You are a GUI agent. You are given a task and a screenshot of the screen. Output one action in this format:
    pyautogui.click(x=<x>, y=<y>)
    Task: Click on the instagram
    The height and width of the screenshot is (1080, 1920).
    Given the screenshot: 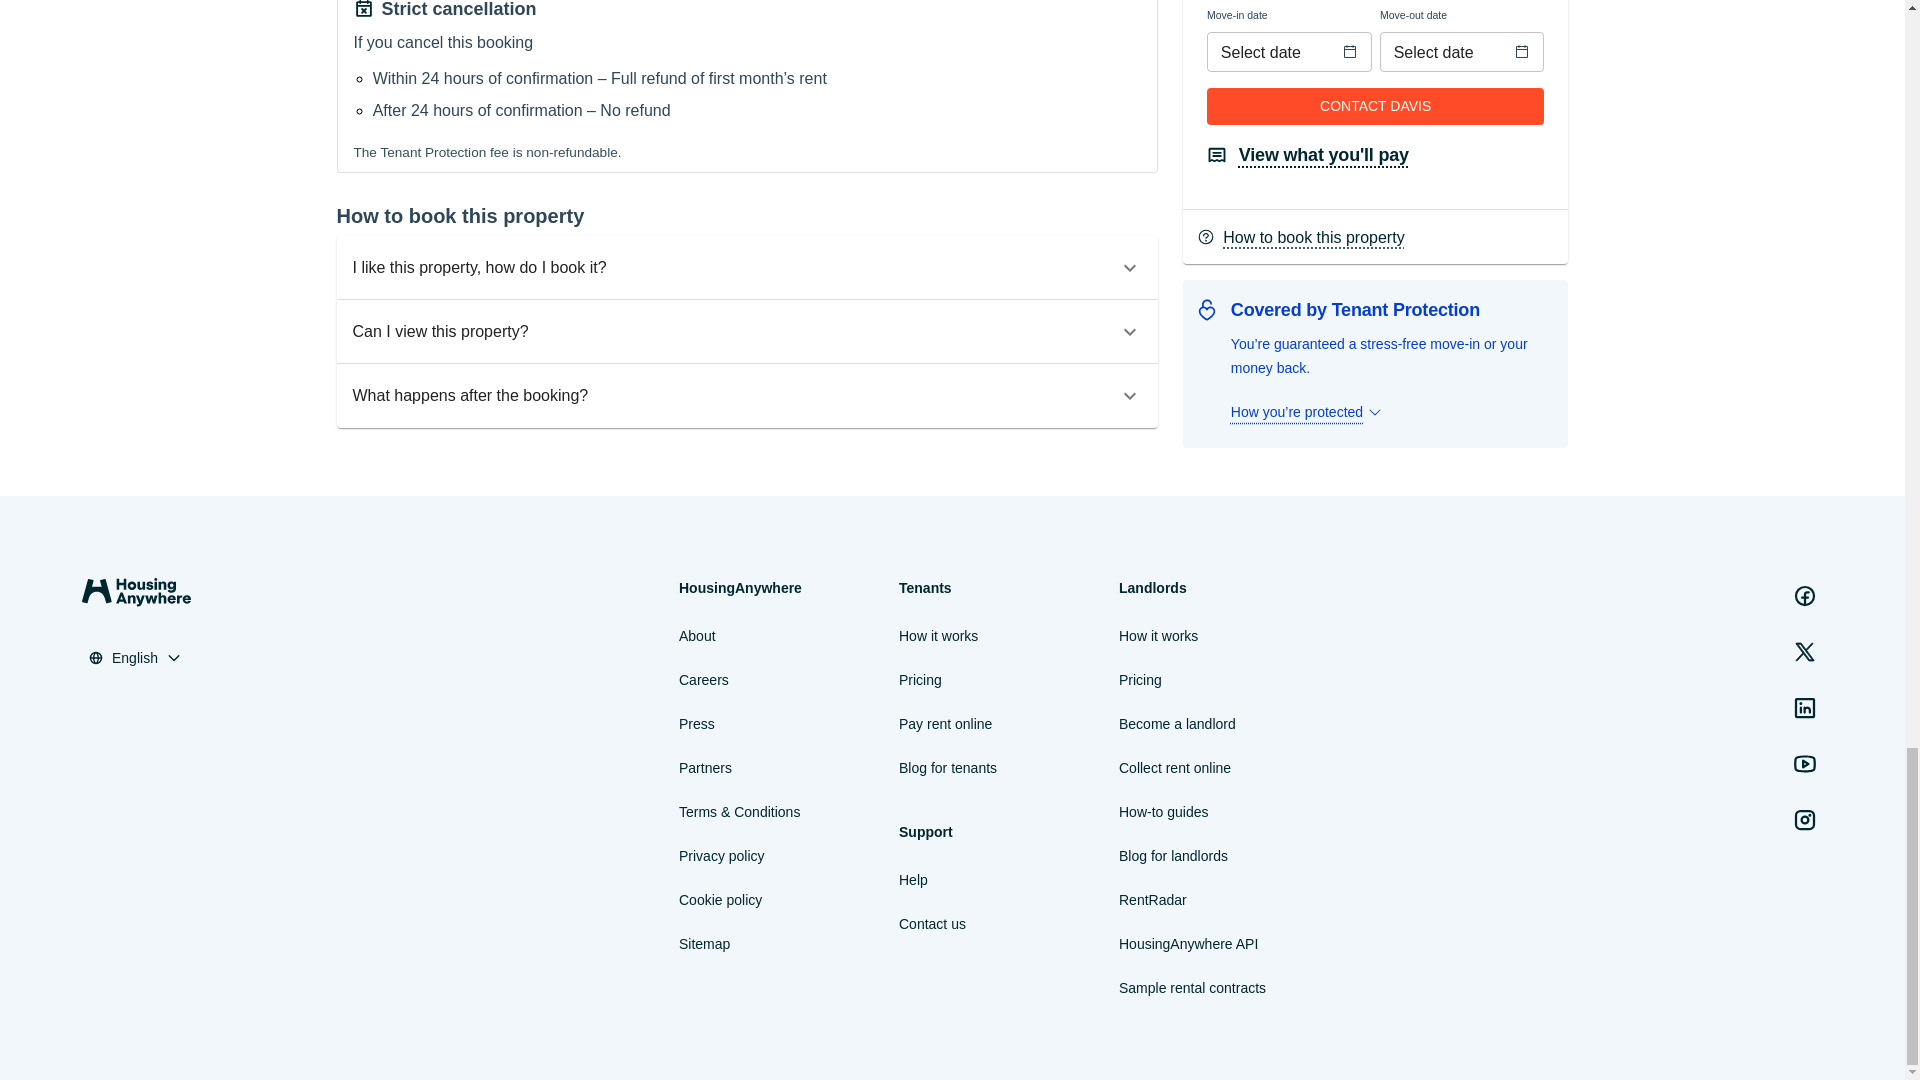 What is the action you would take?
    pyautogui.click(x=1805, y=820)
    